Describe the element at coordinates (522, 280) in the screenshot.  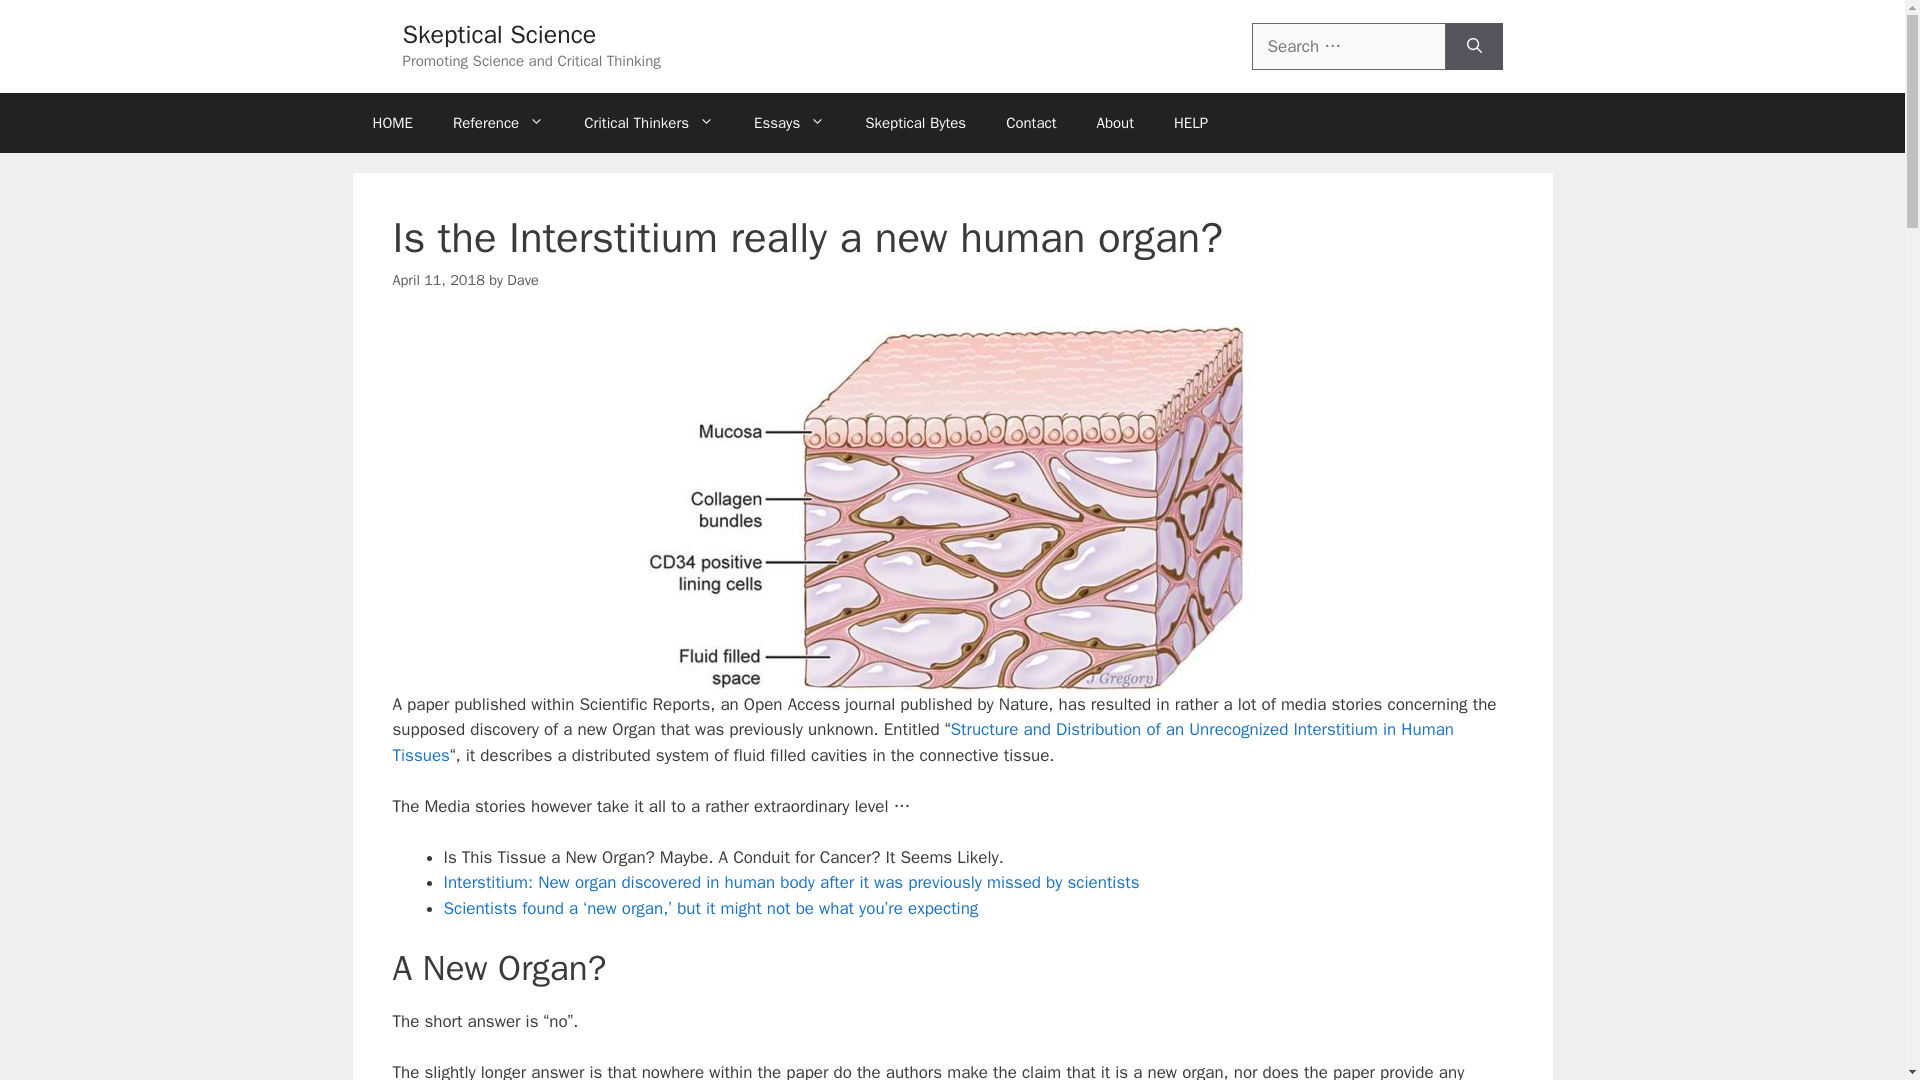
I see `View all posts by Dave` at that location.